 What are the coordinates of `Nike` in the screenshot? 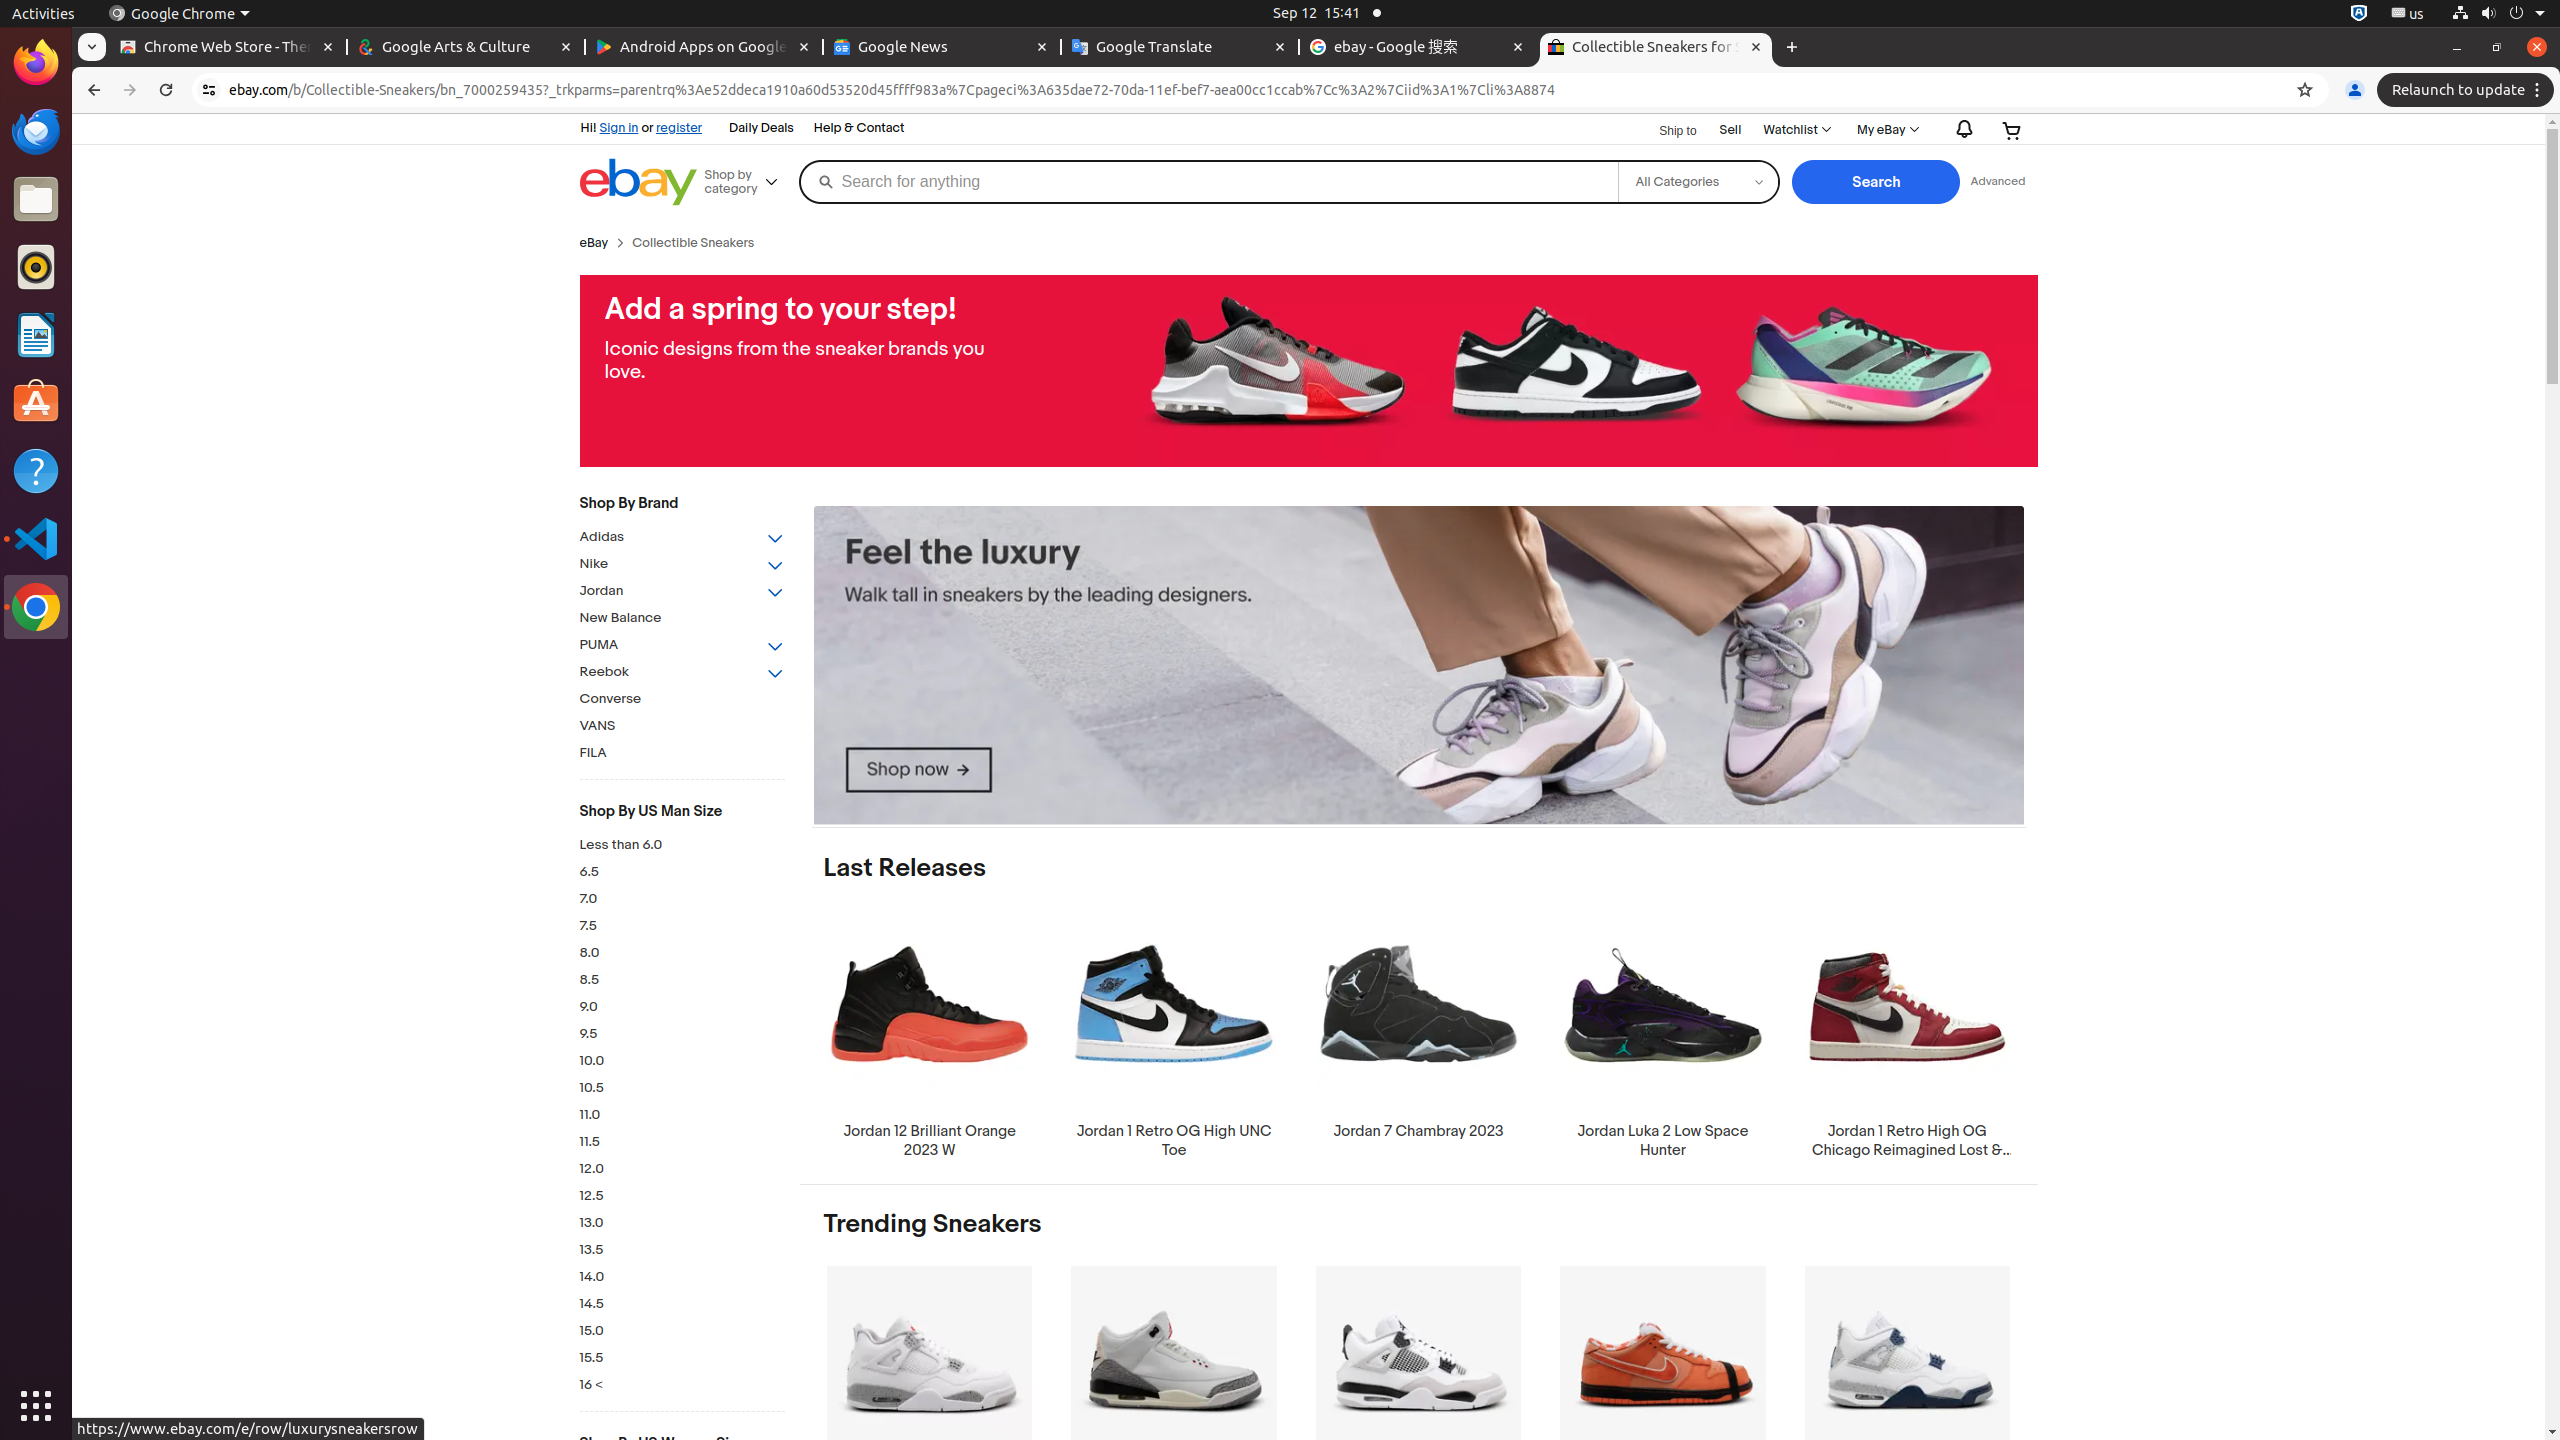 It's located at (682, 564).